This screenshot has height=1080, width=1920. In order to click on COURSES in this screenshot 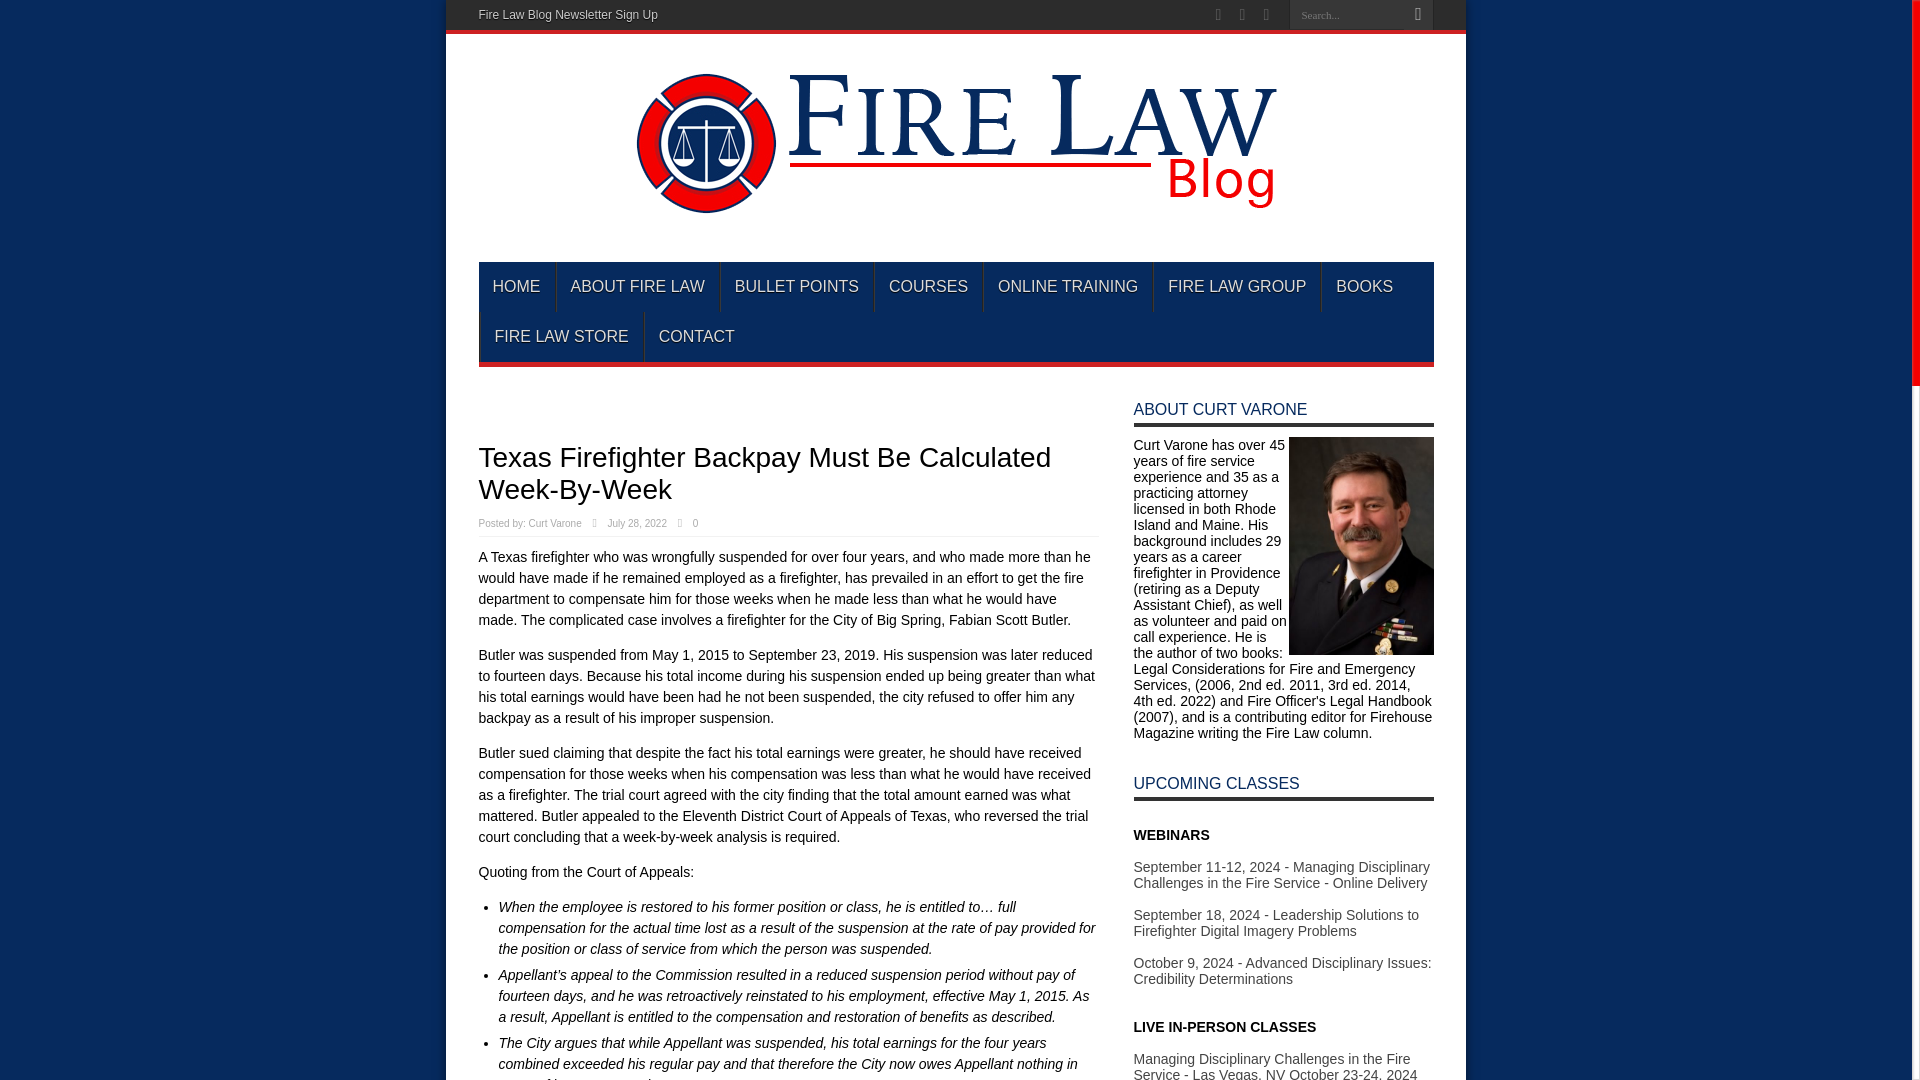, I will do `click(927, 287)`.